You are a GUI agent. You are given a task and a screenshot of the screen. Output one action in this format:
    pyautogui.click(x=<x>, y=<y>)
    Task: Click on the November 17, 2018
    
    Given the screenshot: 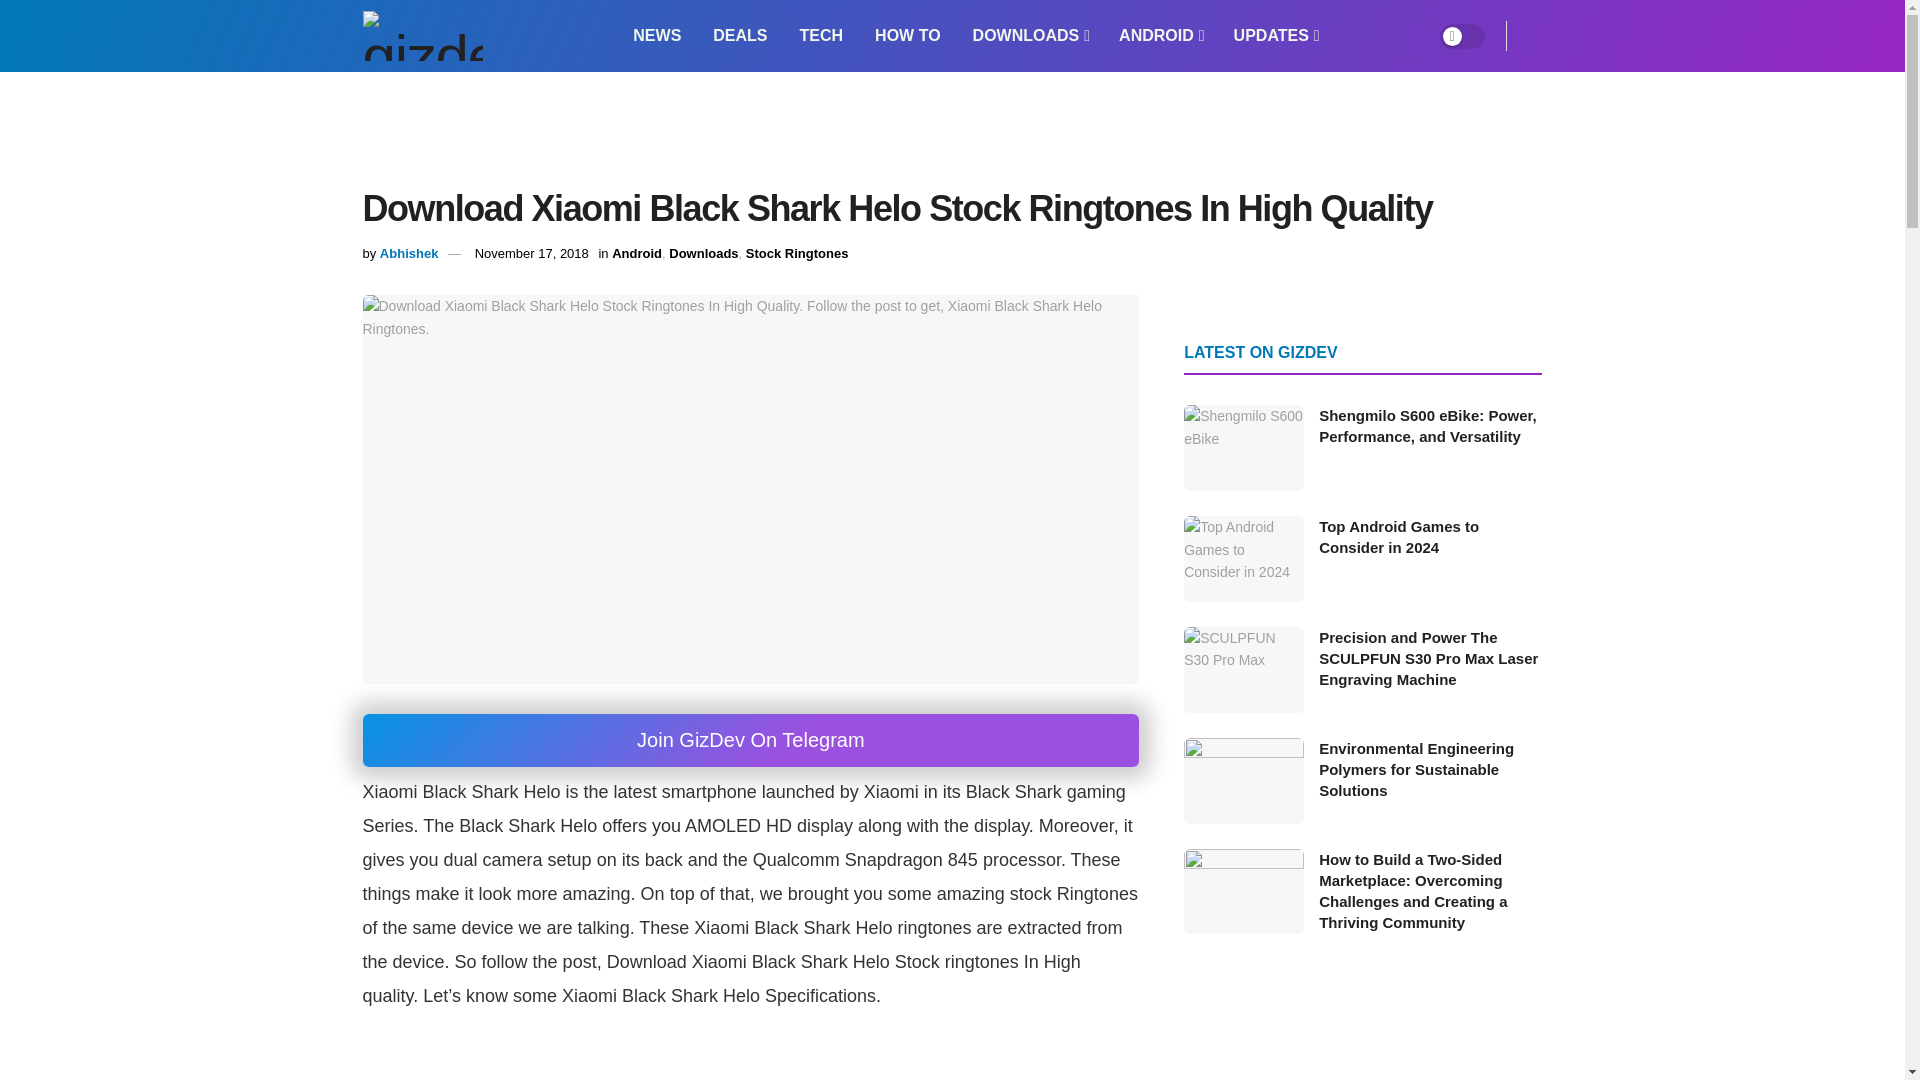 What is the action you would take?
    pyautogui.click(x=532, y=254)
    